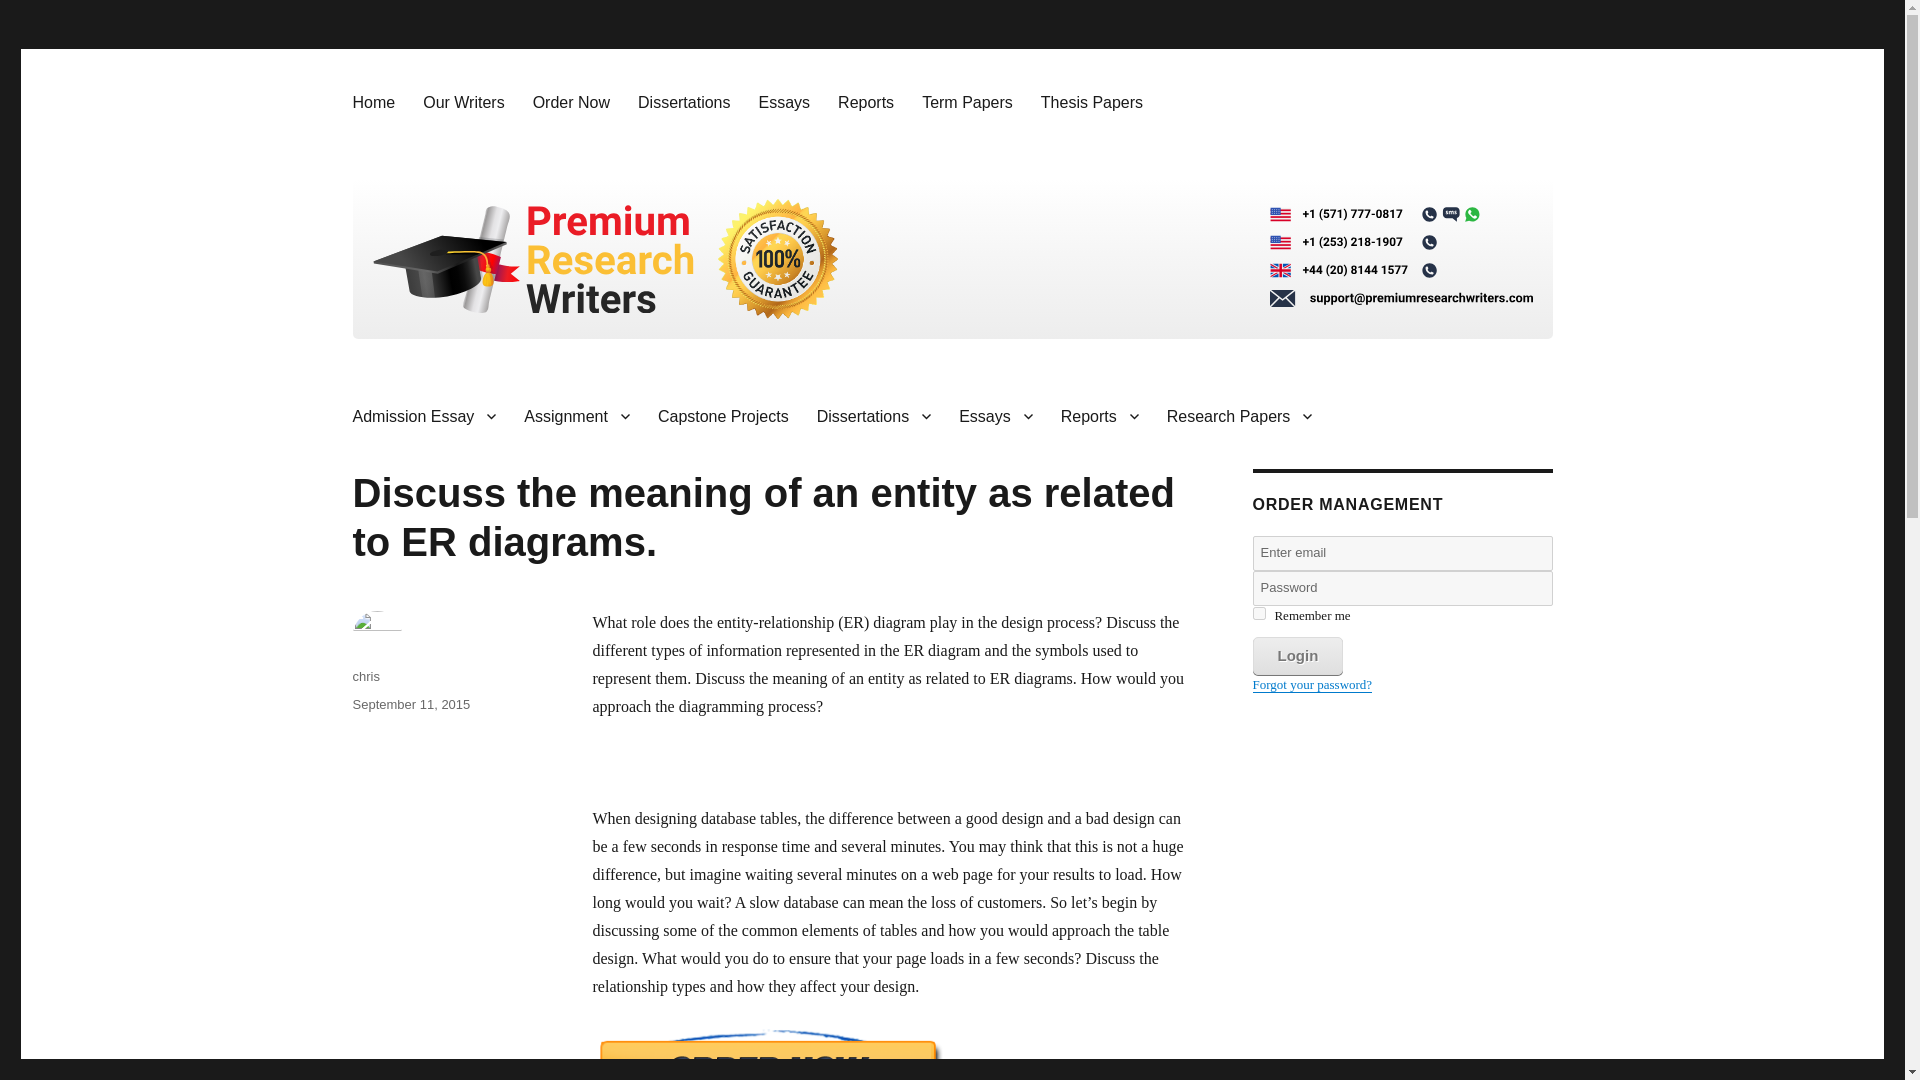 The height and width of the screenshot is (1080, 1920). I want to click on Assignment, so click(576, 416).